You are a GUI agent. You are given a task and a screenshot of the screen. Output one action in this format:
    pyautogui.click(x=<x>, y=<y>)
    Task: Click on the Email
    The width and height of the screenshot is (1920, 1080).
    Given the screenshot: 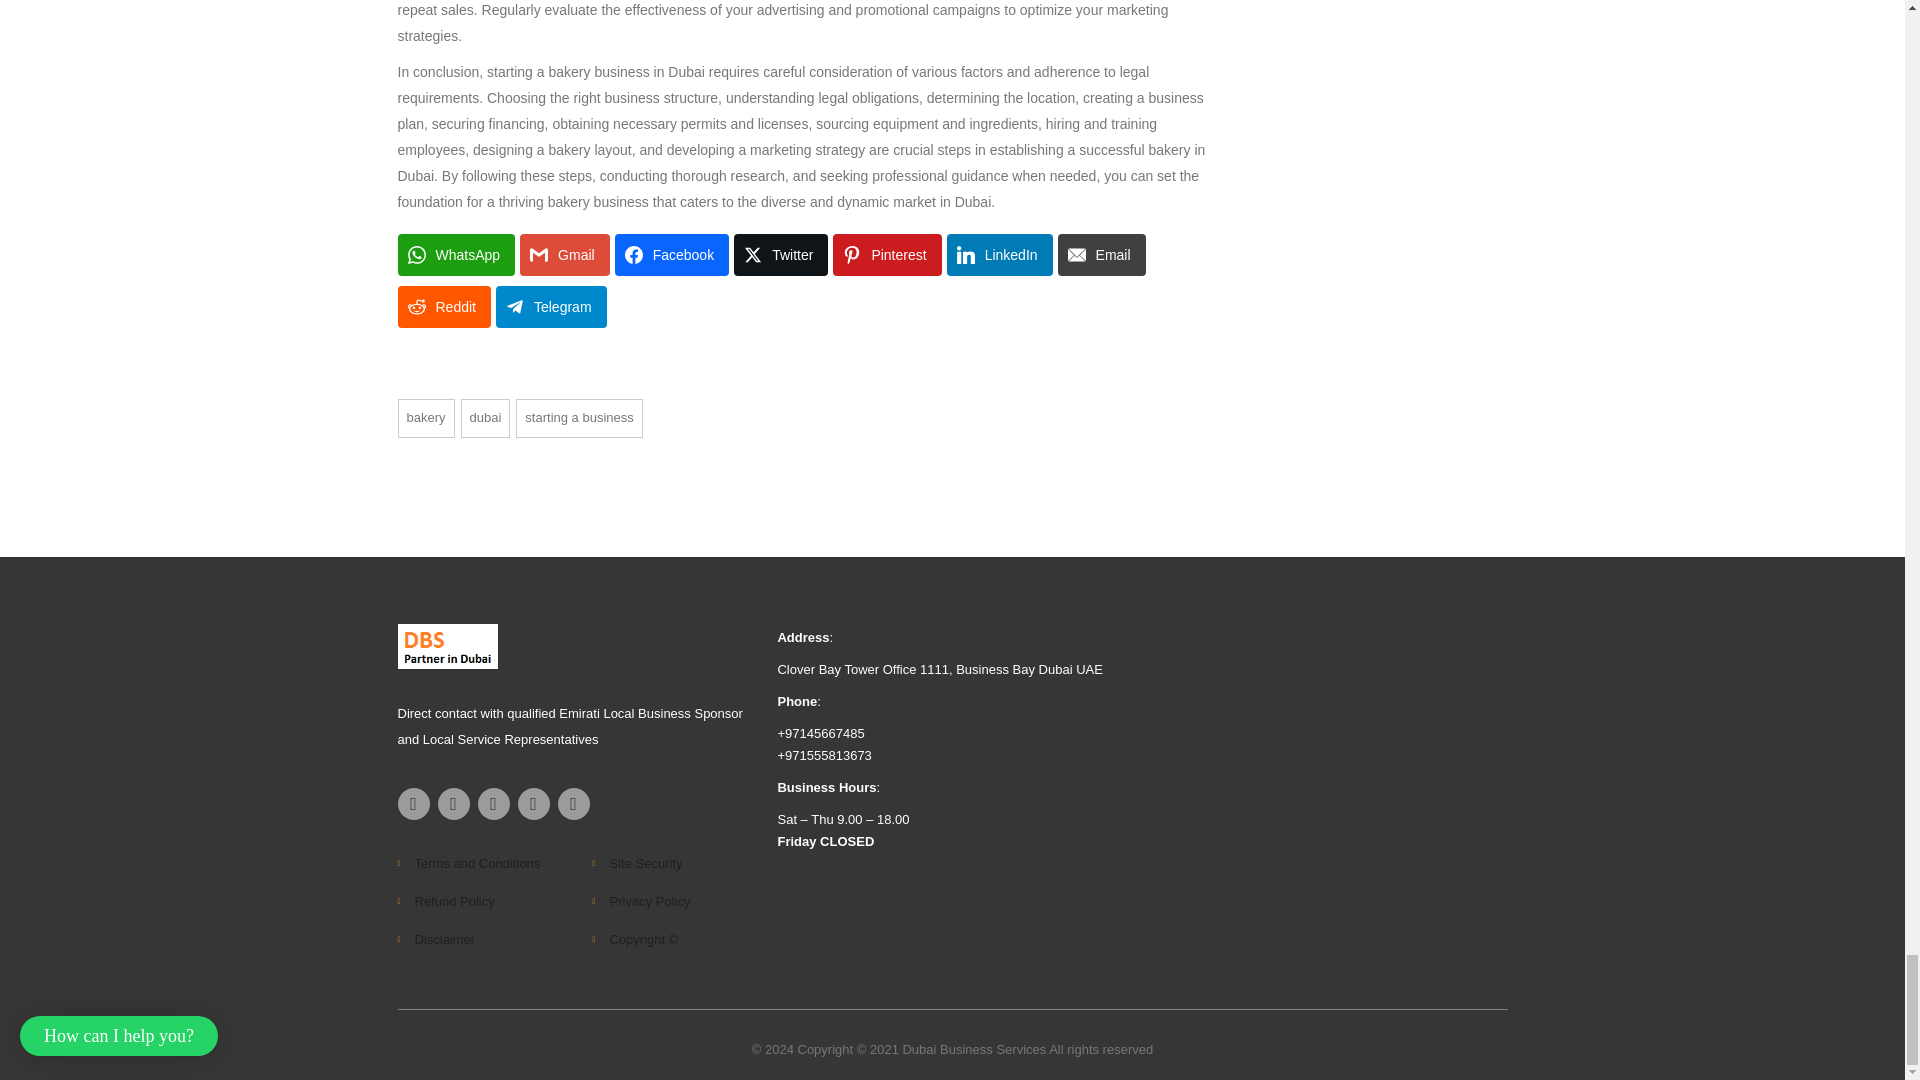 What is the action you would take?
    pyautogui.click(x=1102, y=255)
    